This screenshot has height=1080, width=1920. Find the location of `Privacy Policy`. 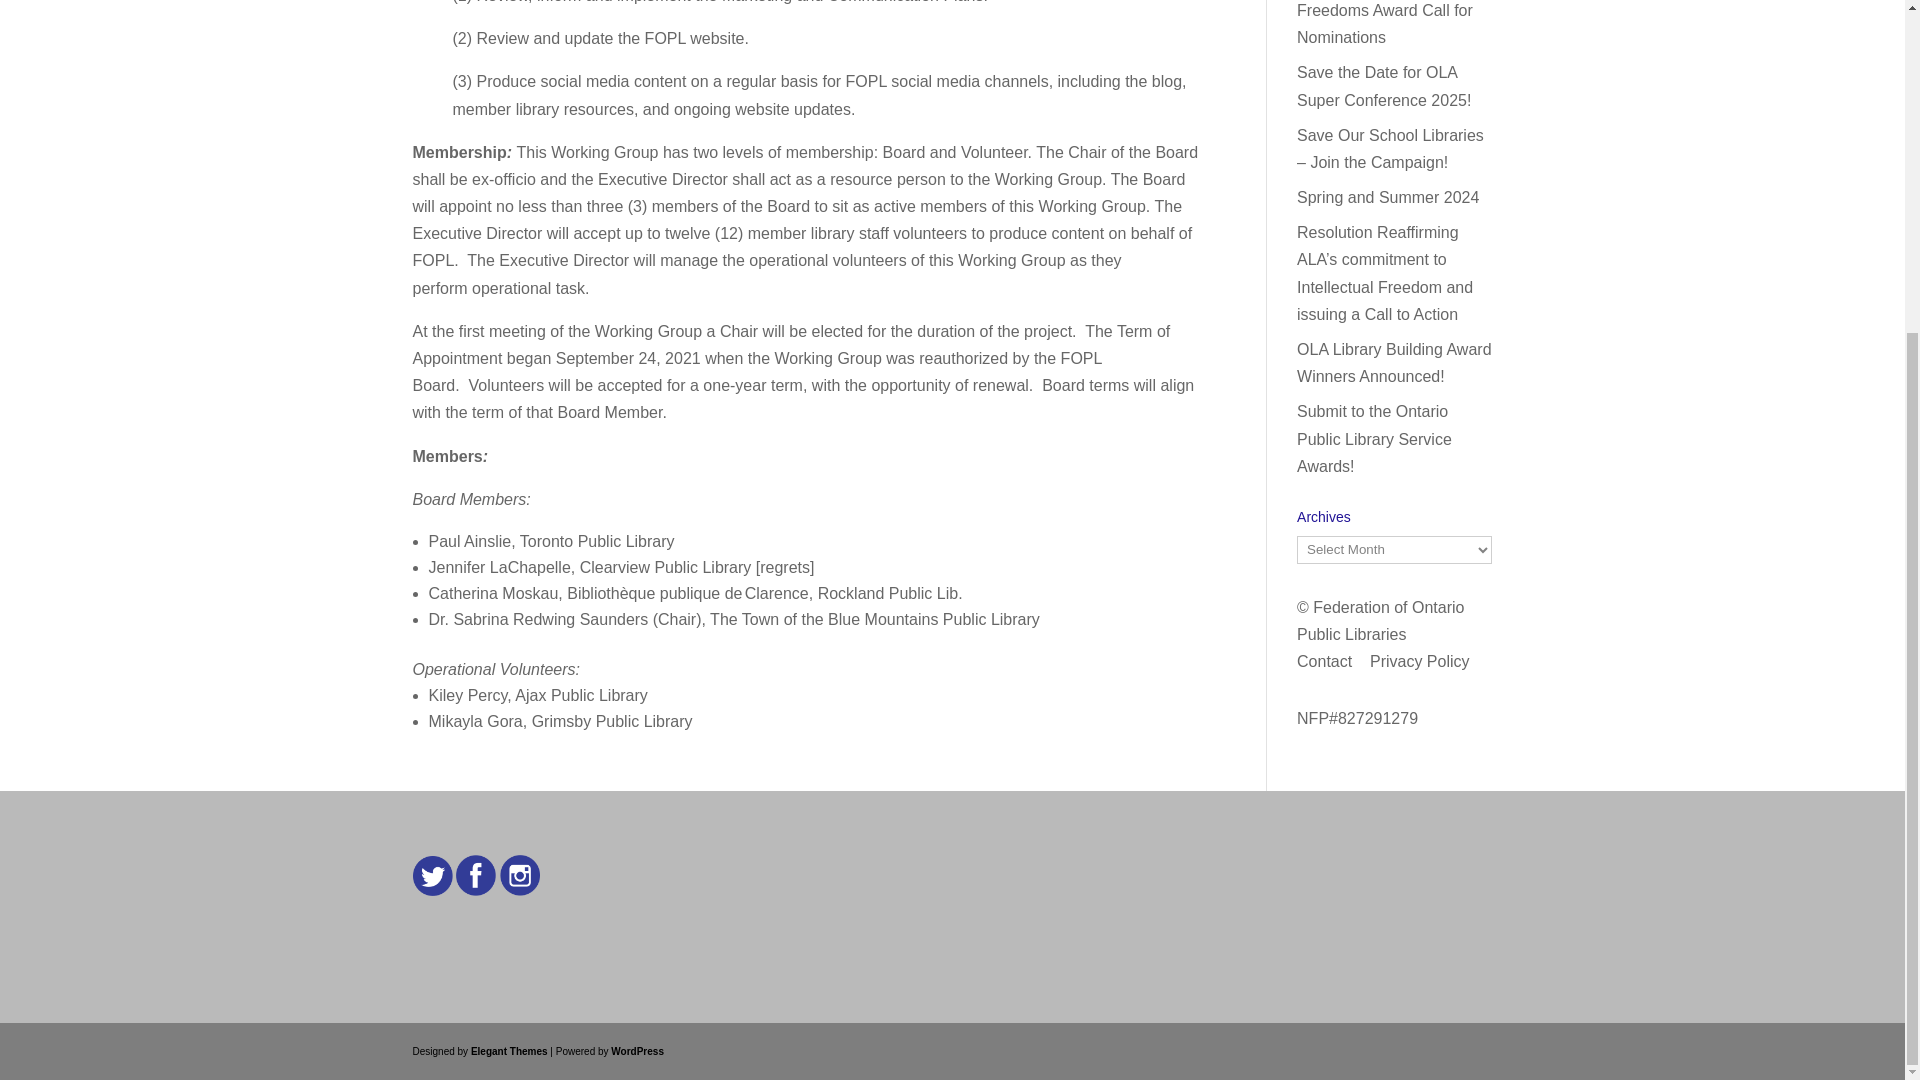

Privacy Policy is located at coordinates (1420, 661).